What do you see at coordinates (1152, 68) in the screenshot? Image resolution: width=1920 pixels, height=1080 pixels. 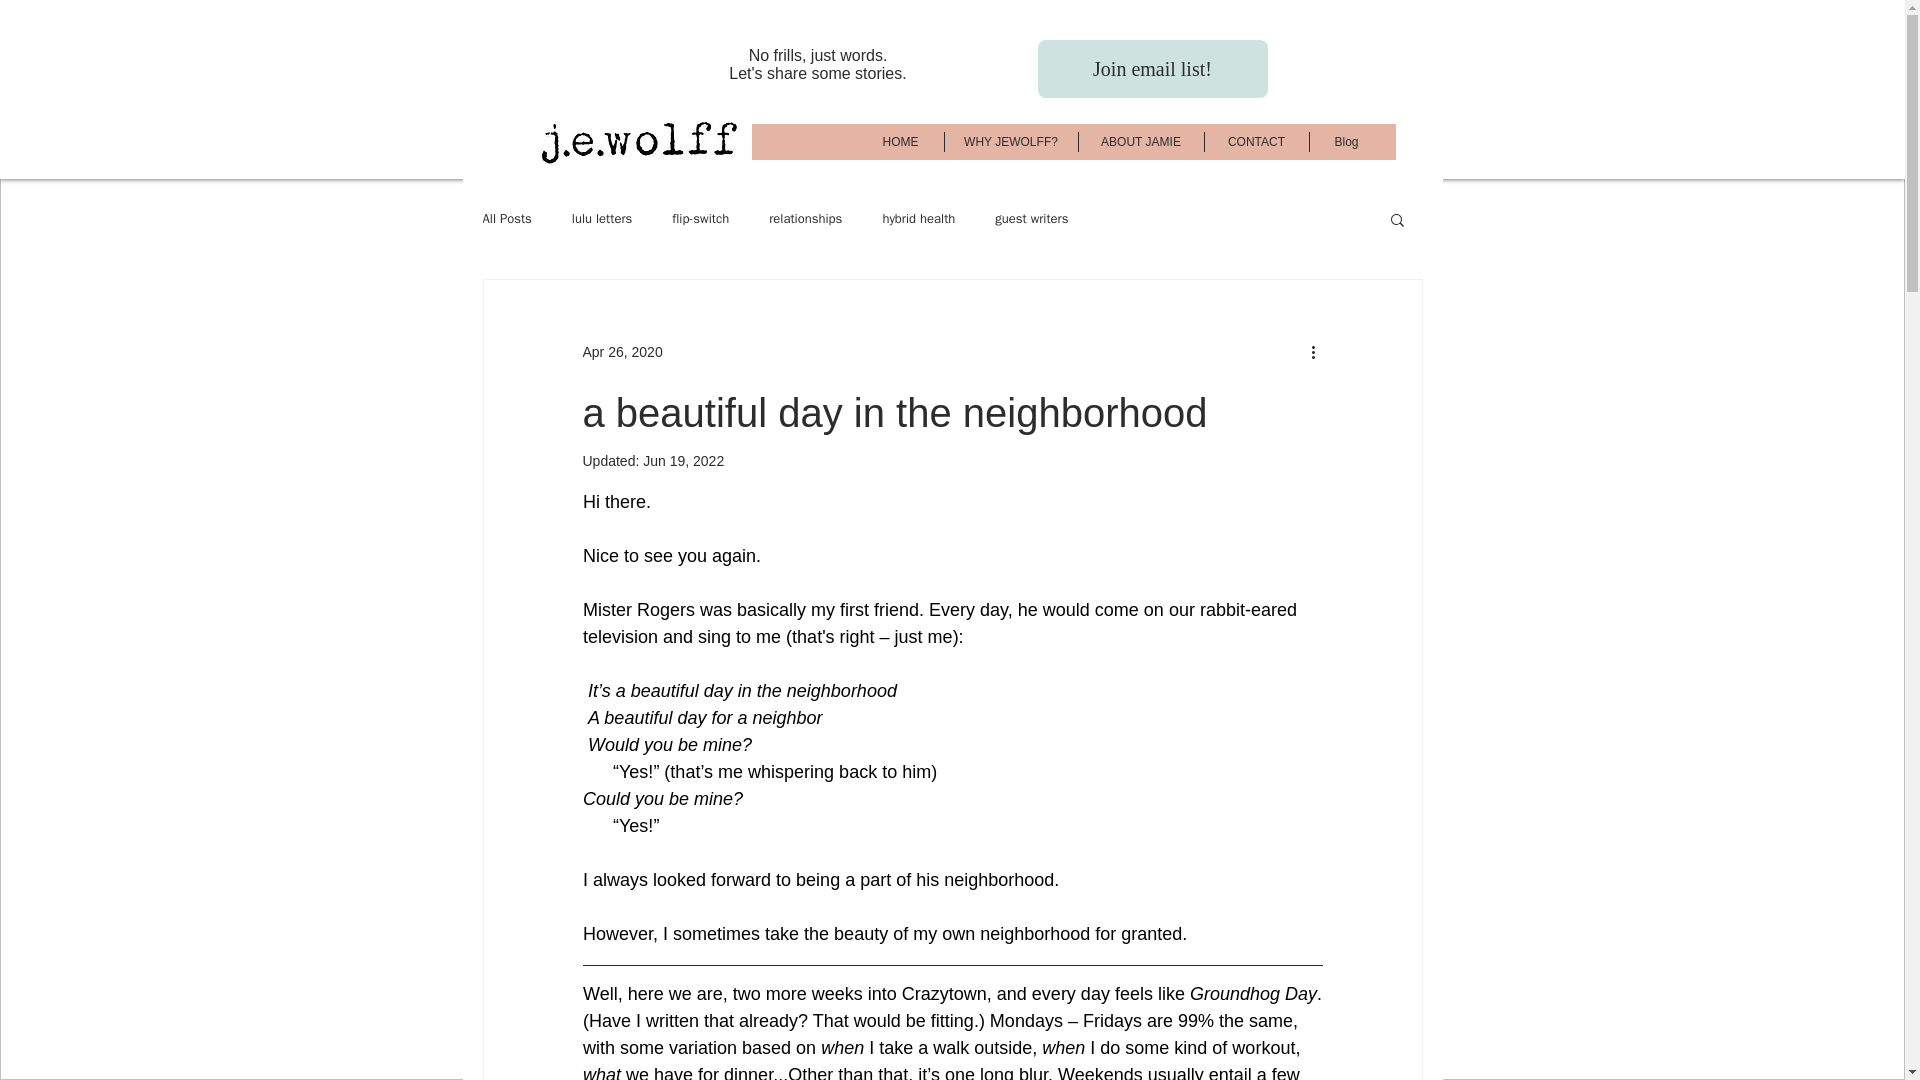 I see `Join email list!` at bounding box center [1152, 68].